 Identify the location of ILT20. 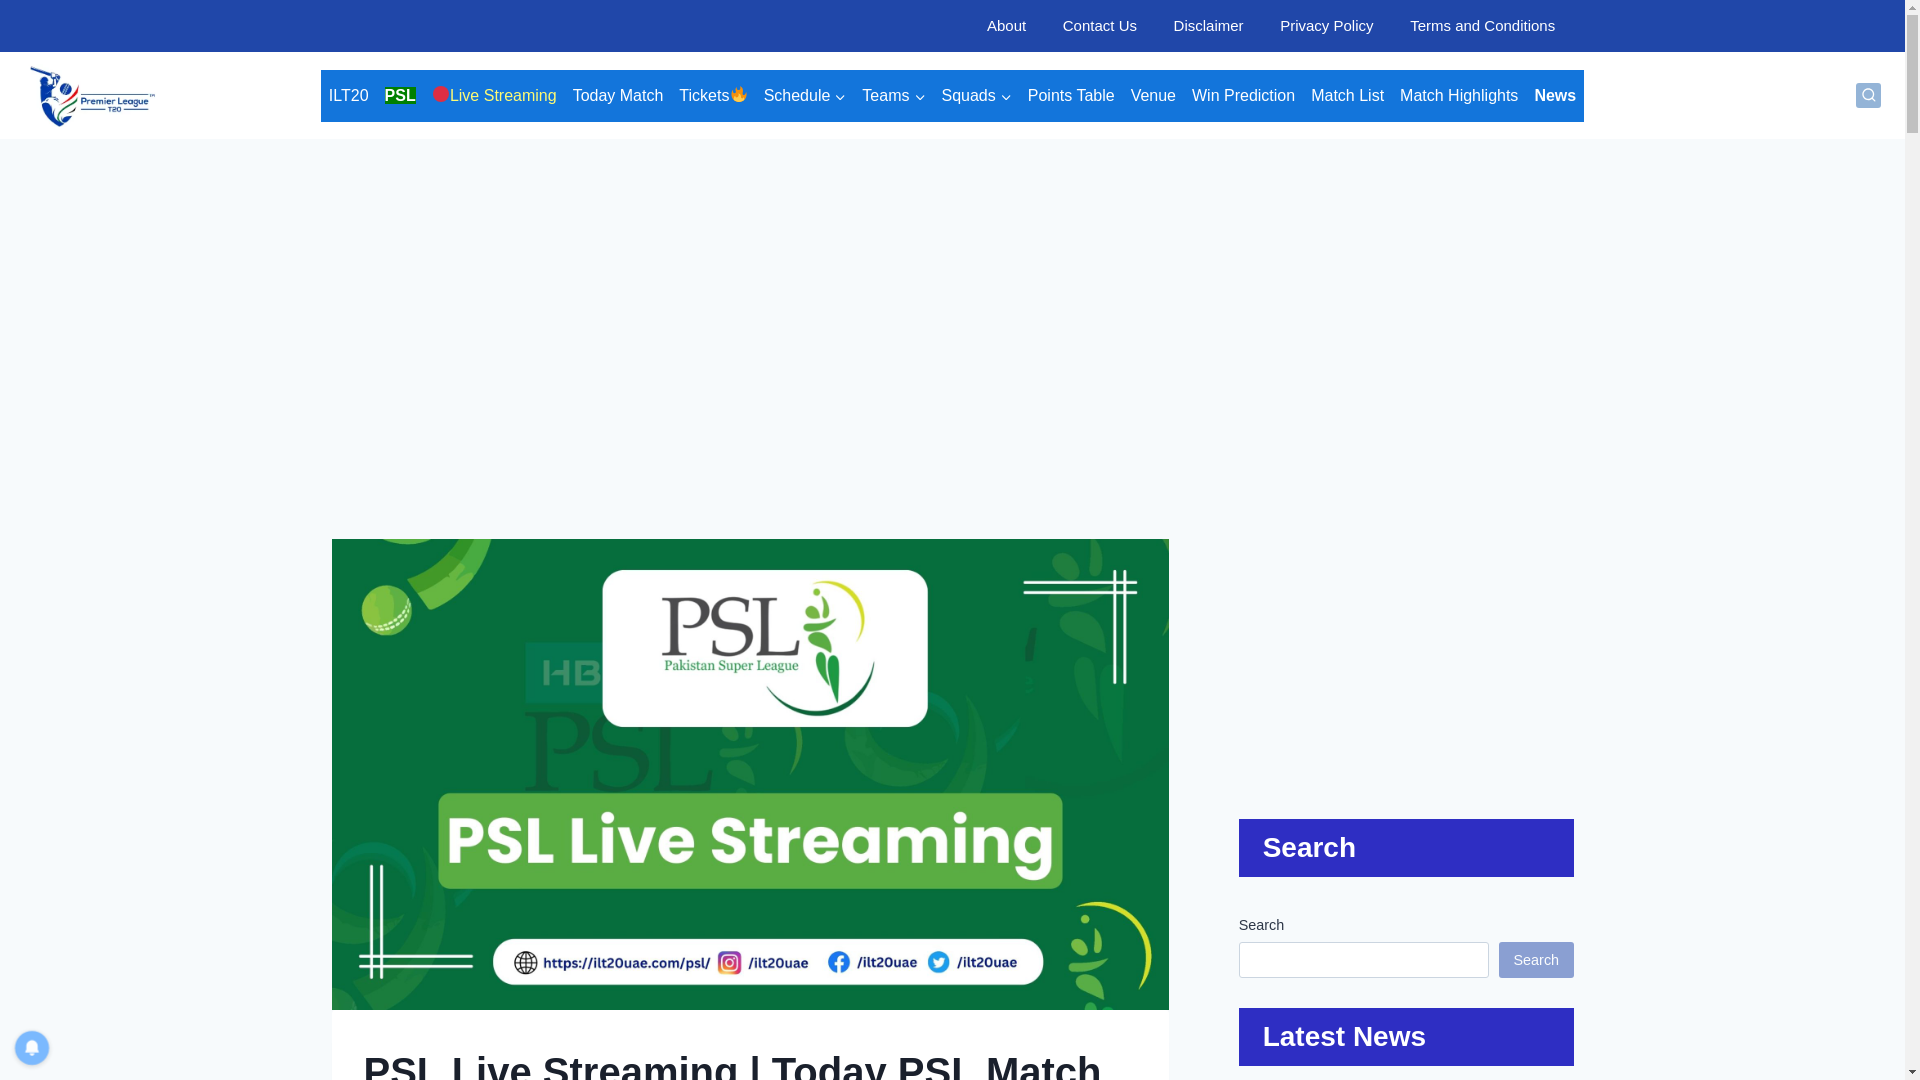
(348, 96).